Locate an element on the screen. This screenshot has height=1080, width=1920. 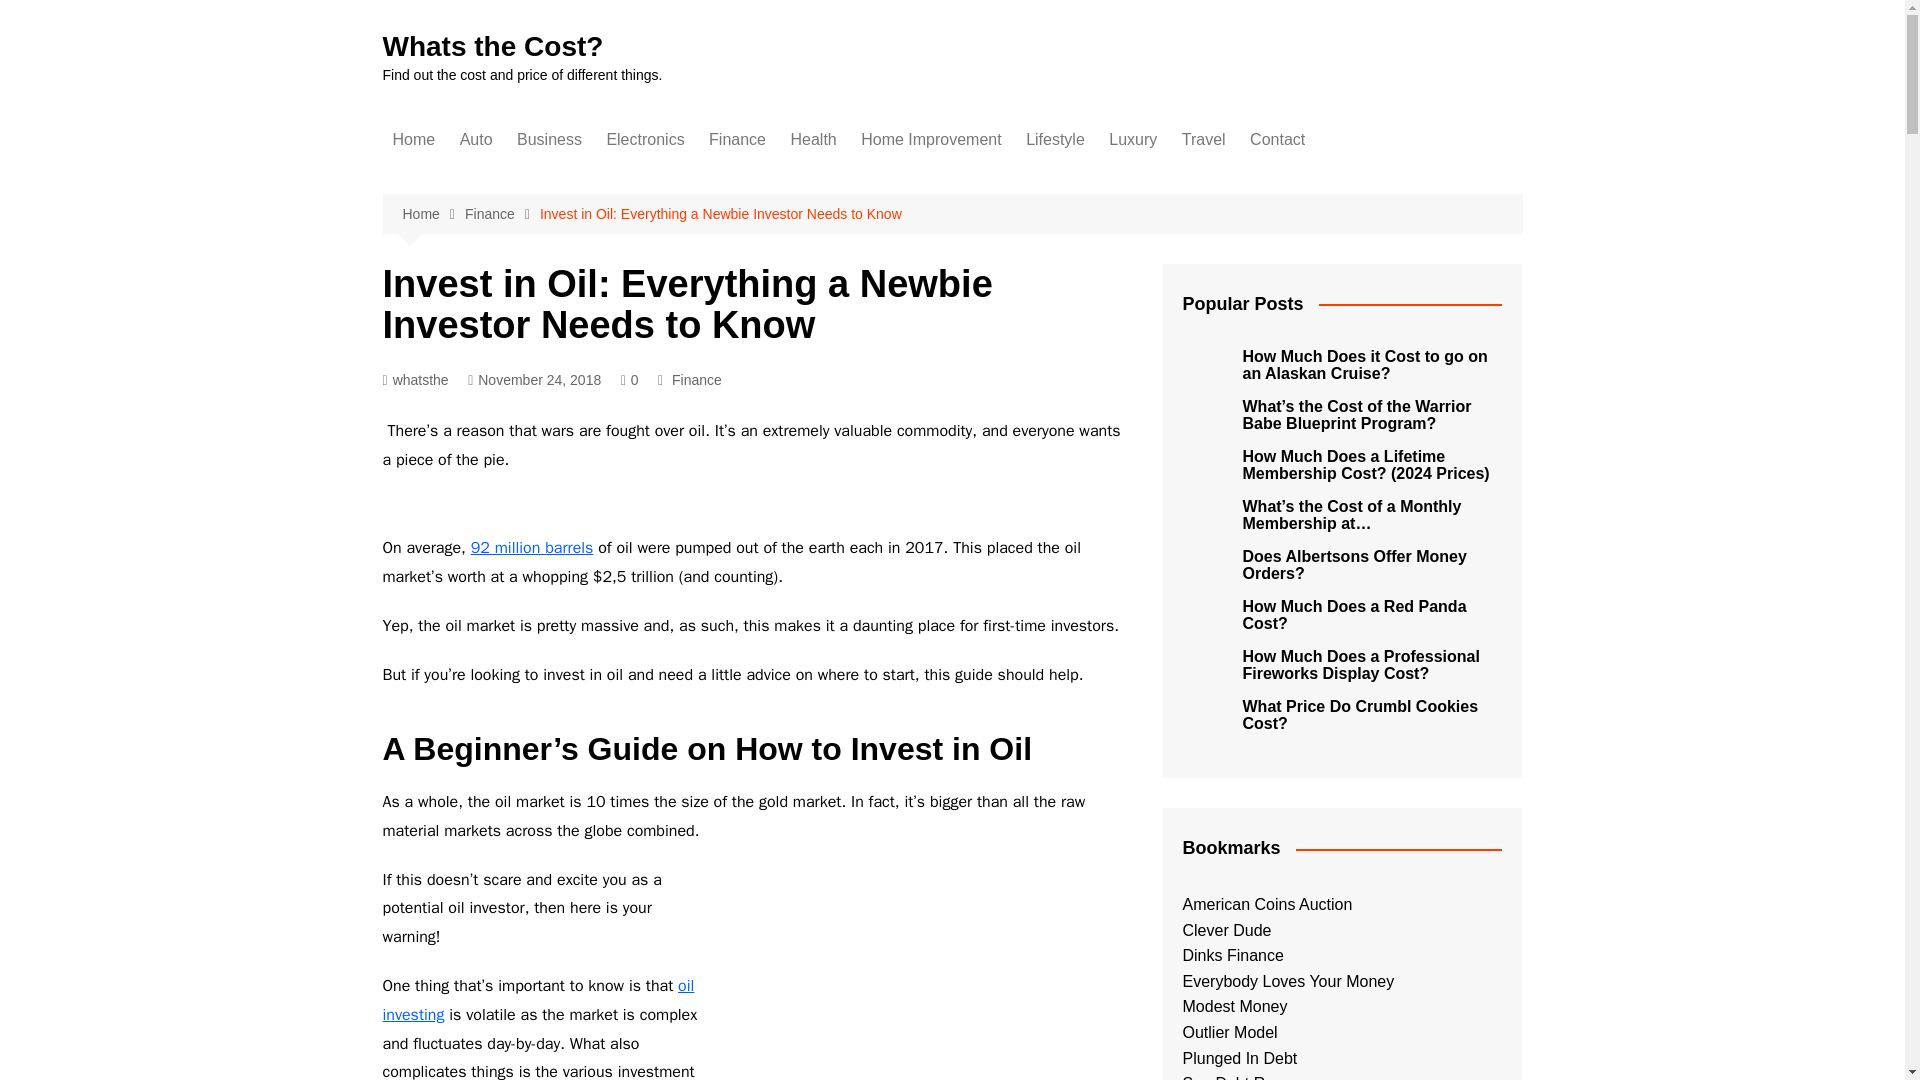
Home is located at coordinates (414, 140).